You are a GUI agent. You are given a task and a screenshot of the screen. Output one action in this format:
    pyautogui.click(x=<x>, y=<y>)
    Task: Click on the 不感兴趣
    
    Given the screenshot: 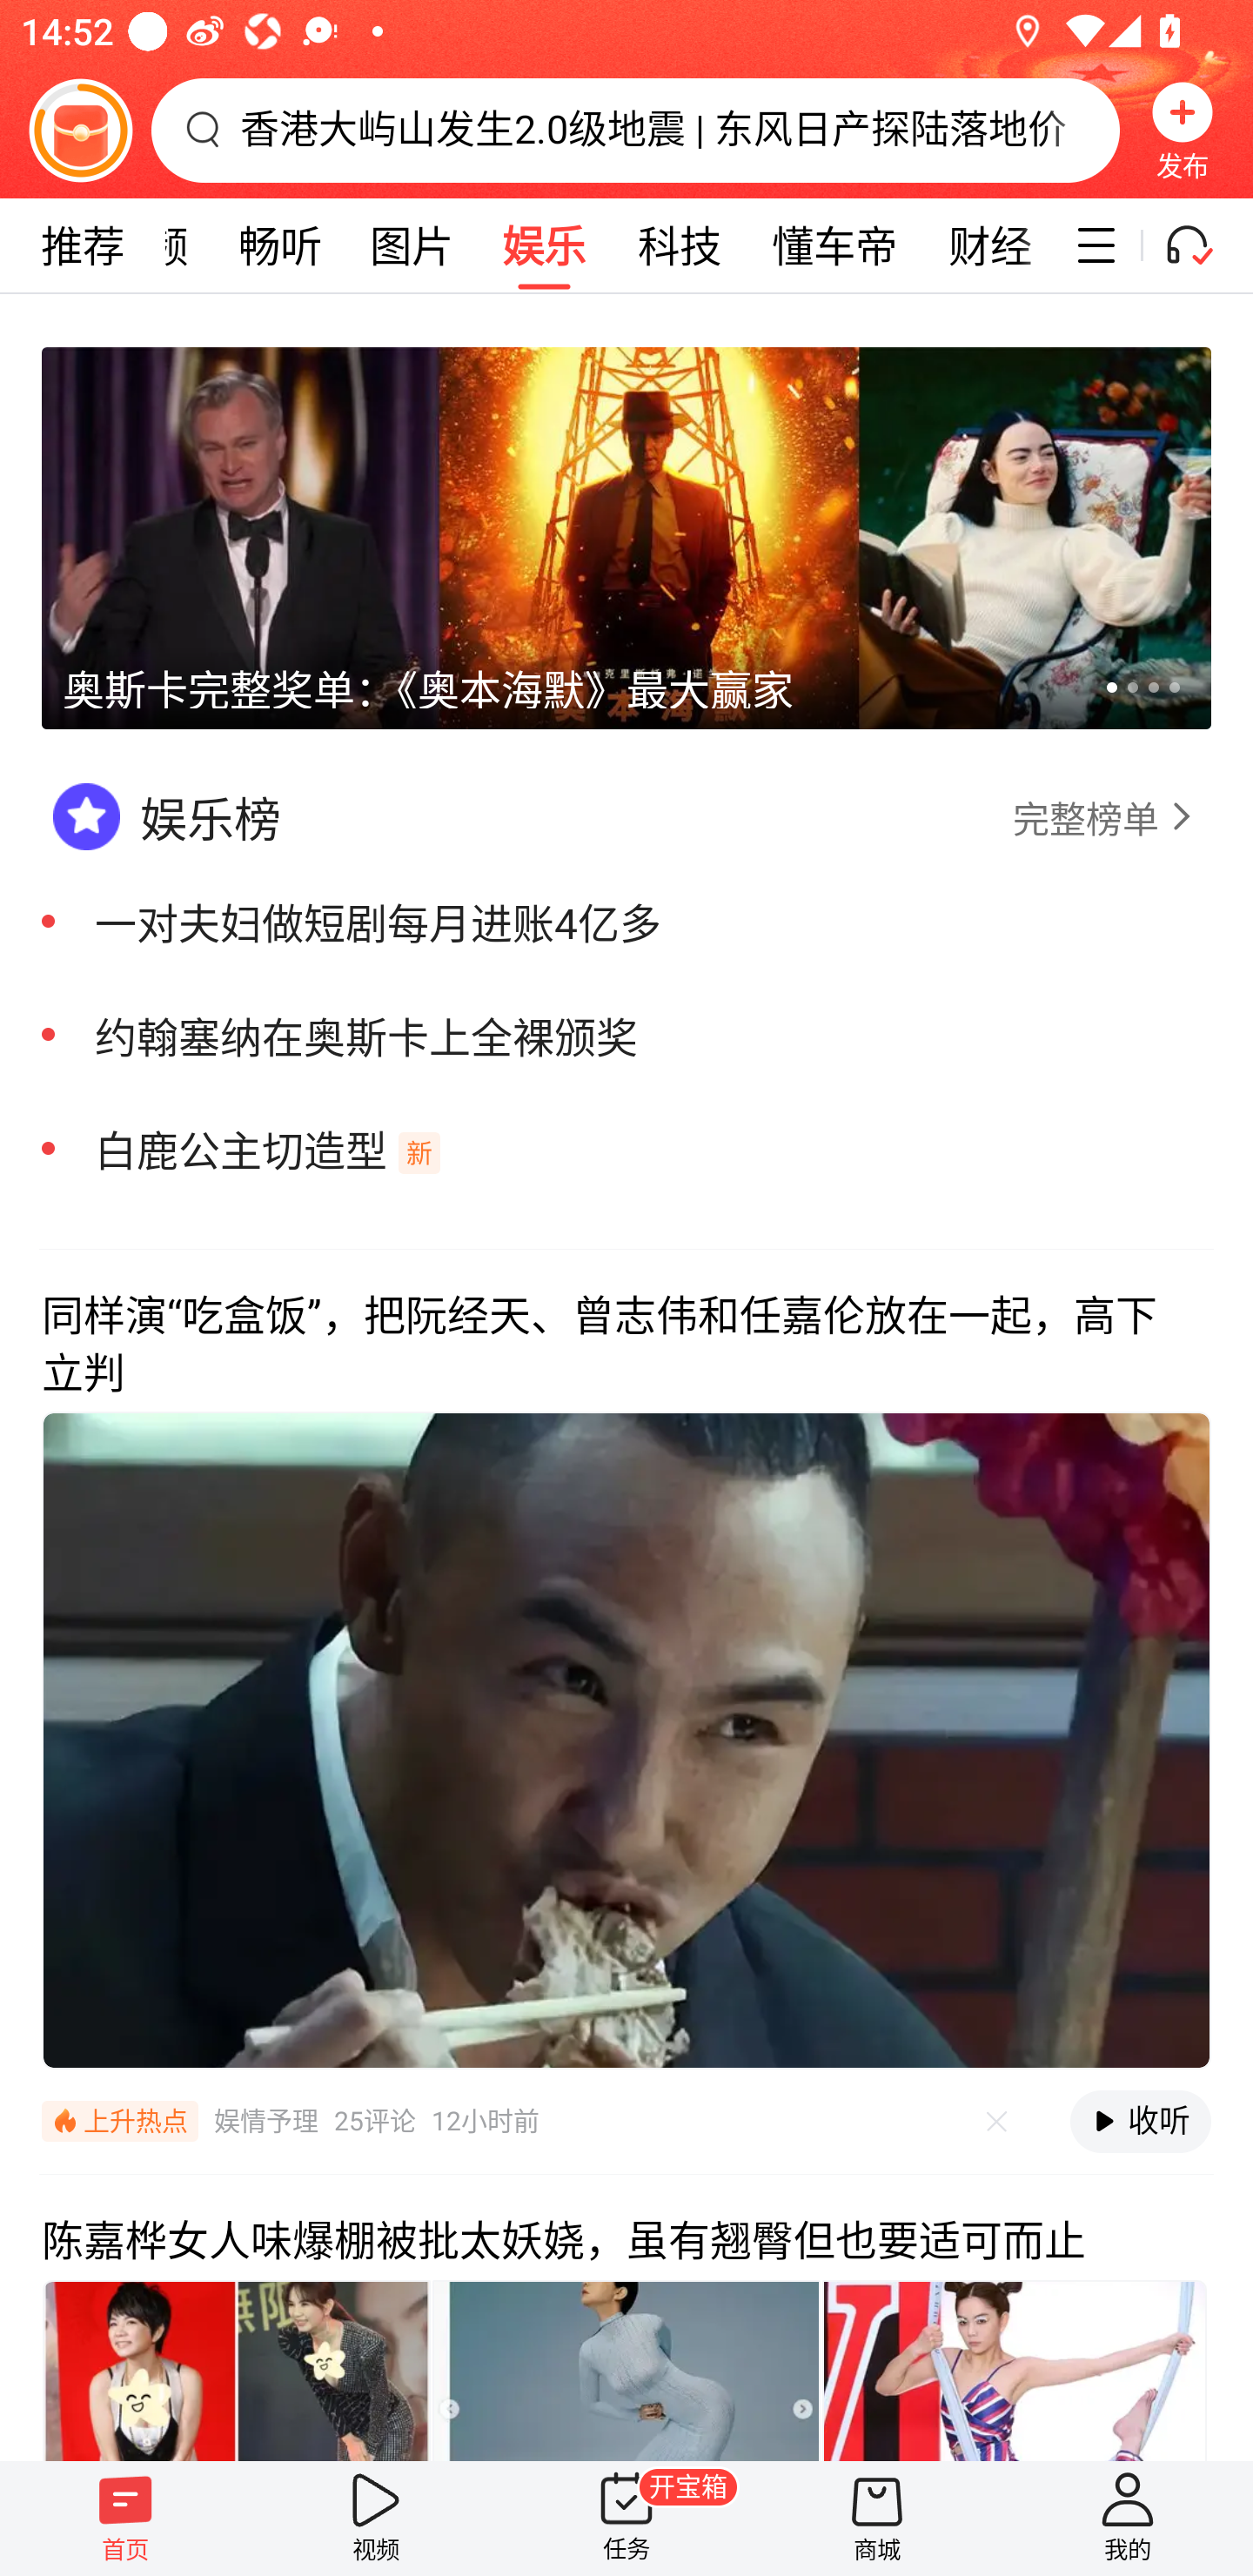 What is the action you would take?
    pyautogui.click(x=997, y=2122)
    